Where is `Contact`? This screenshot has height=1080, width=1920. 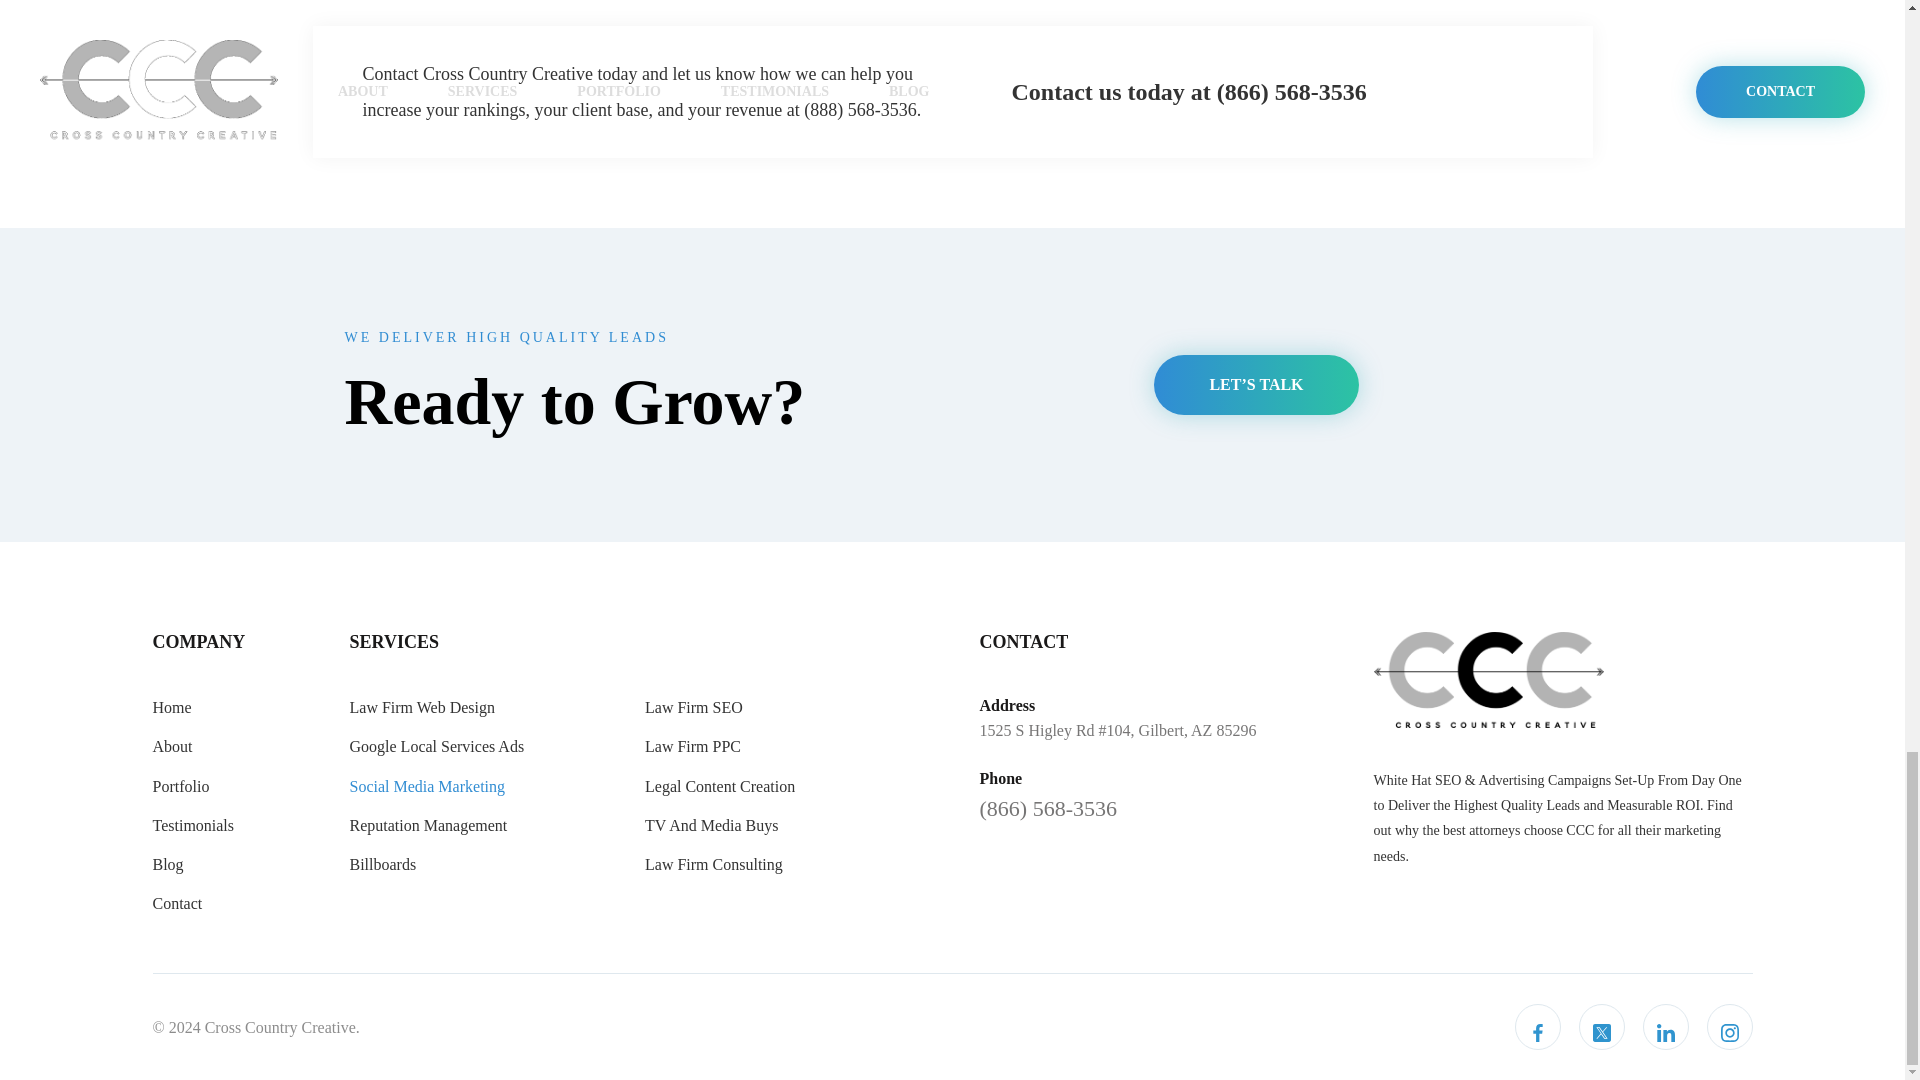
Contact is located at coordinates (176, 903).